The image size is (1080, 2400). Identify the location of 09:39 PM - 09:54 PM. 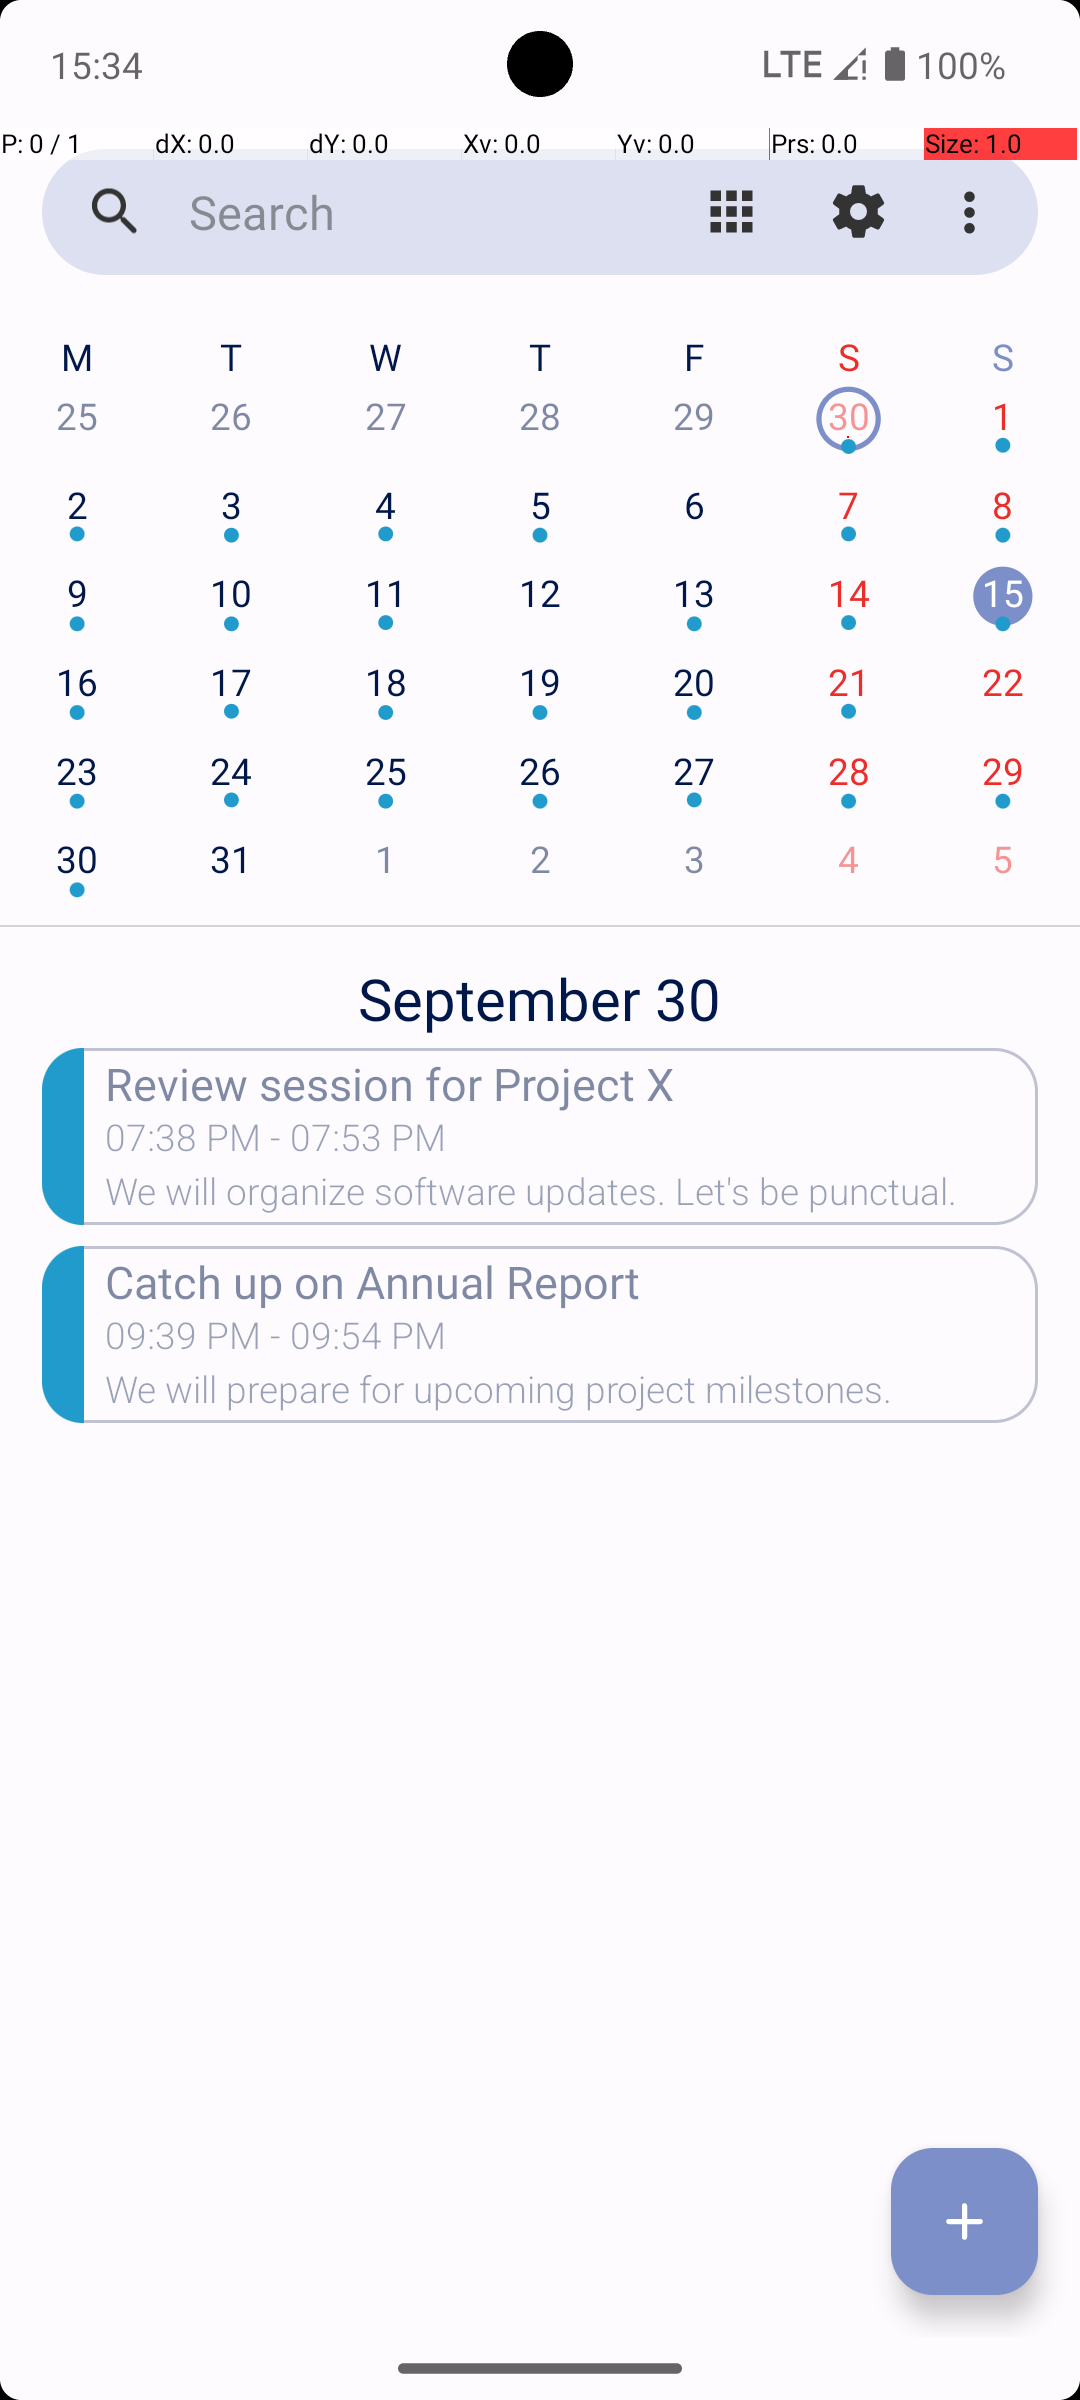
(384, 1342).